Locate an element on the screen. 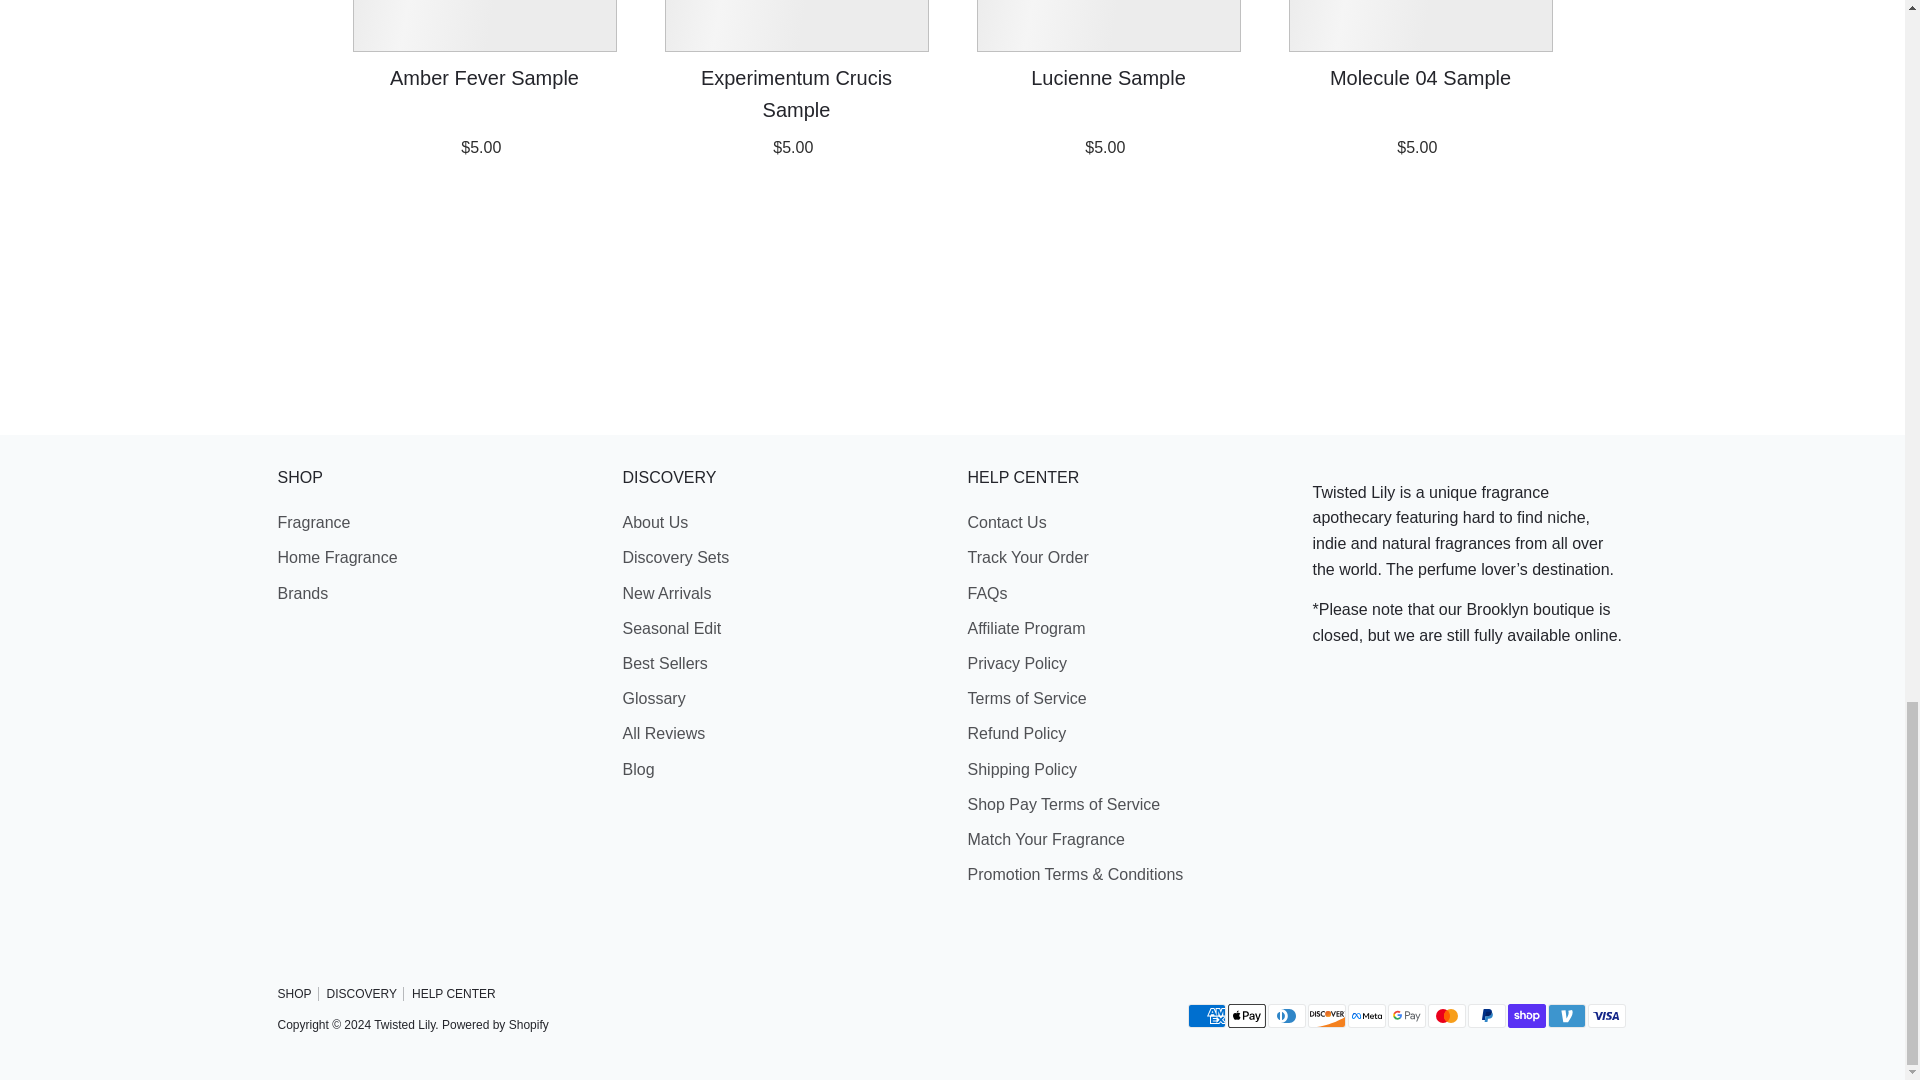  American Express is located at coordinates (1207, 1016).